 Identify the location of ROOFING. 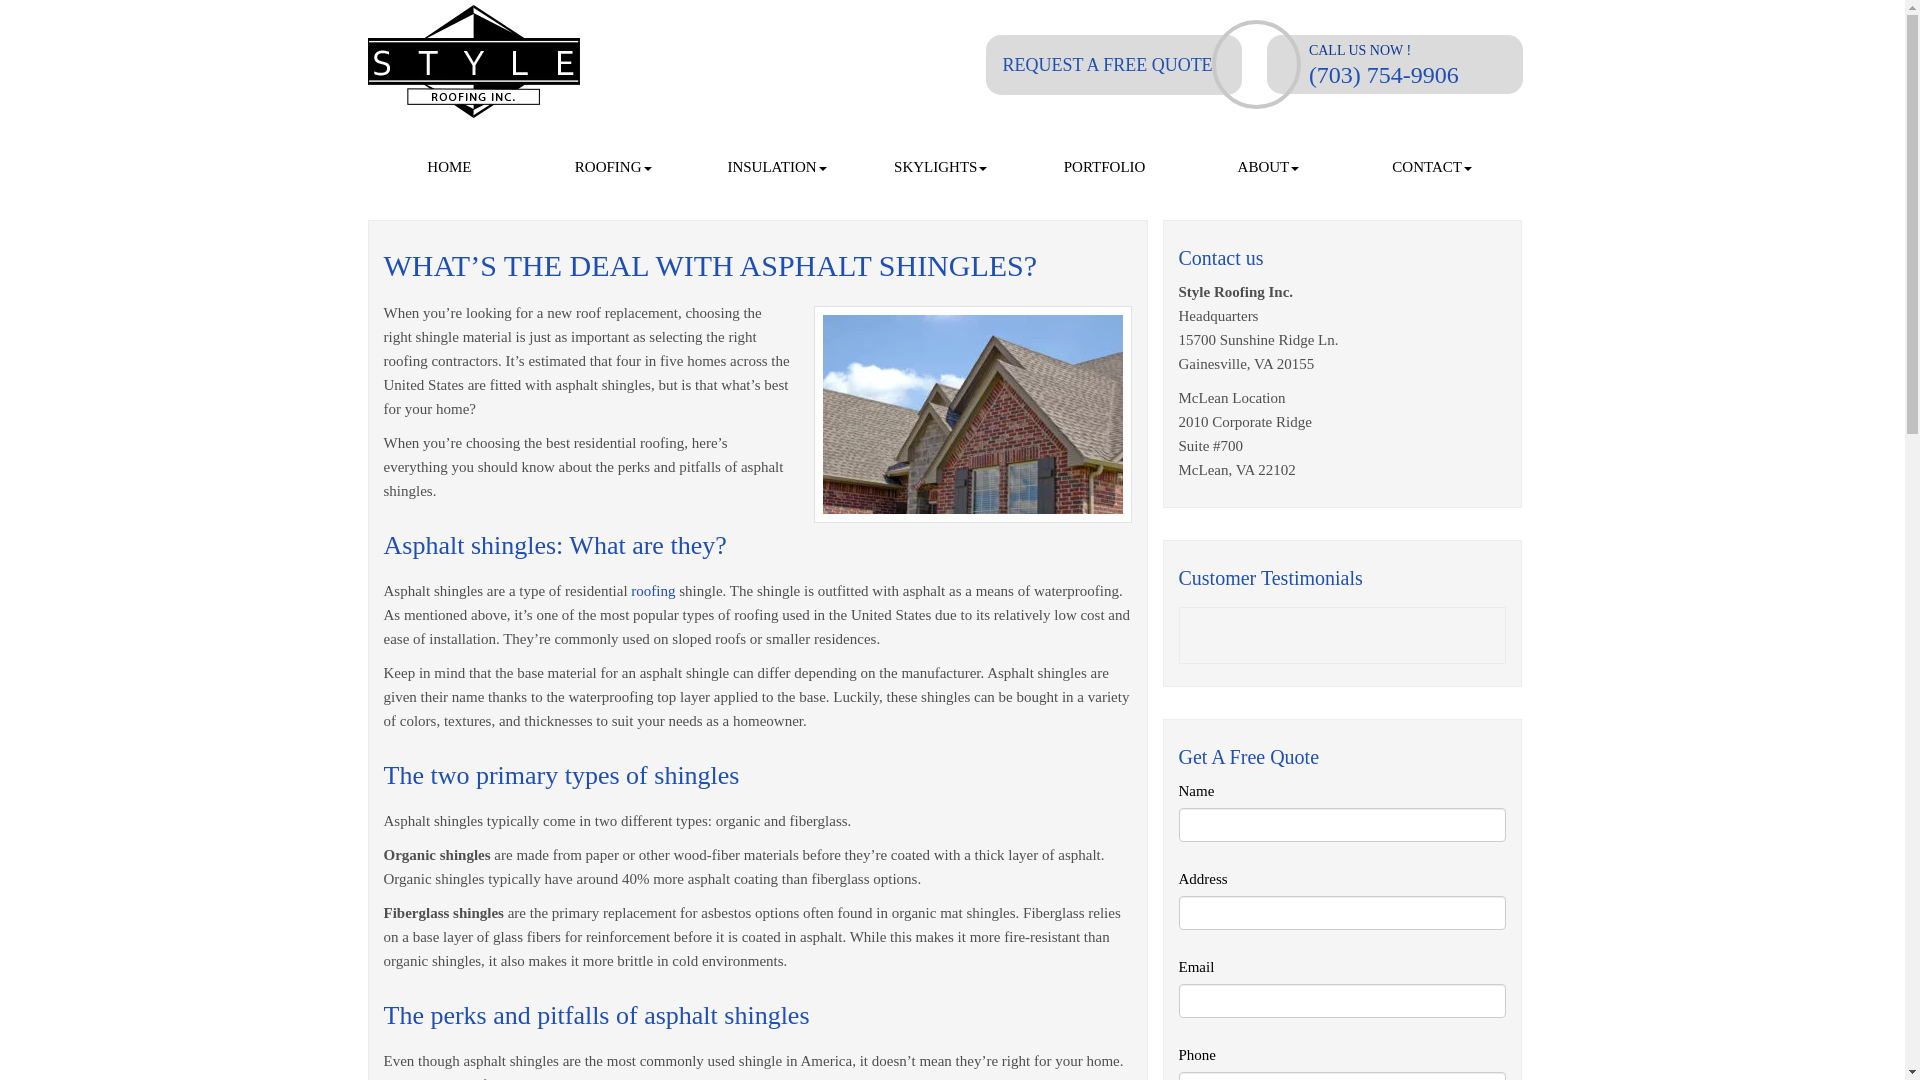
(613, 167).